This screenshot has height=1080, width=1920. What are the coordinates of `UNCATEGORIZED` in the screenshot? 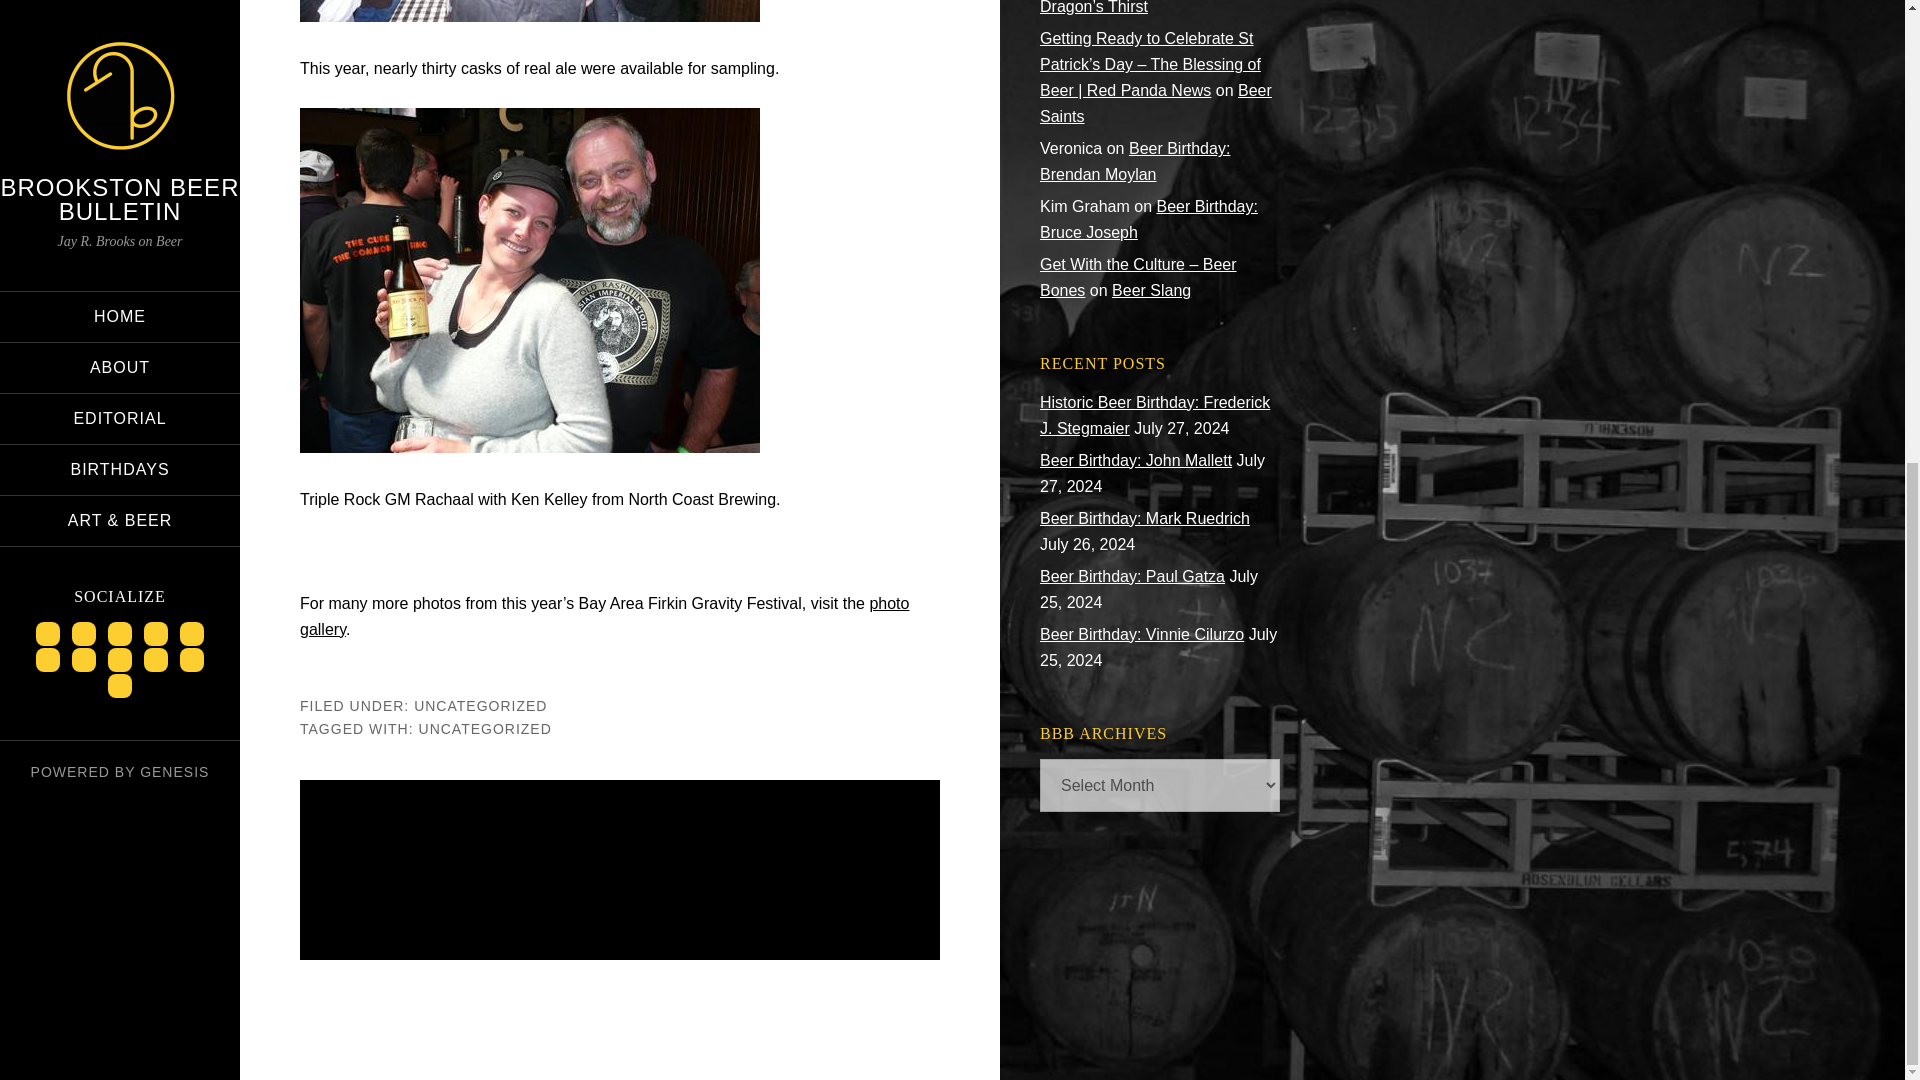 It's located at (485, 728).